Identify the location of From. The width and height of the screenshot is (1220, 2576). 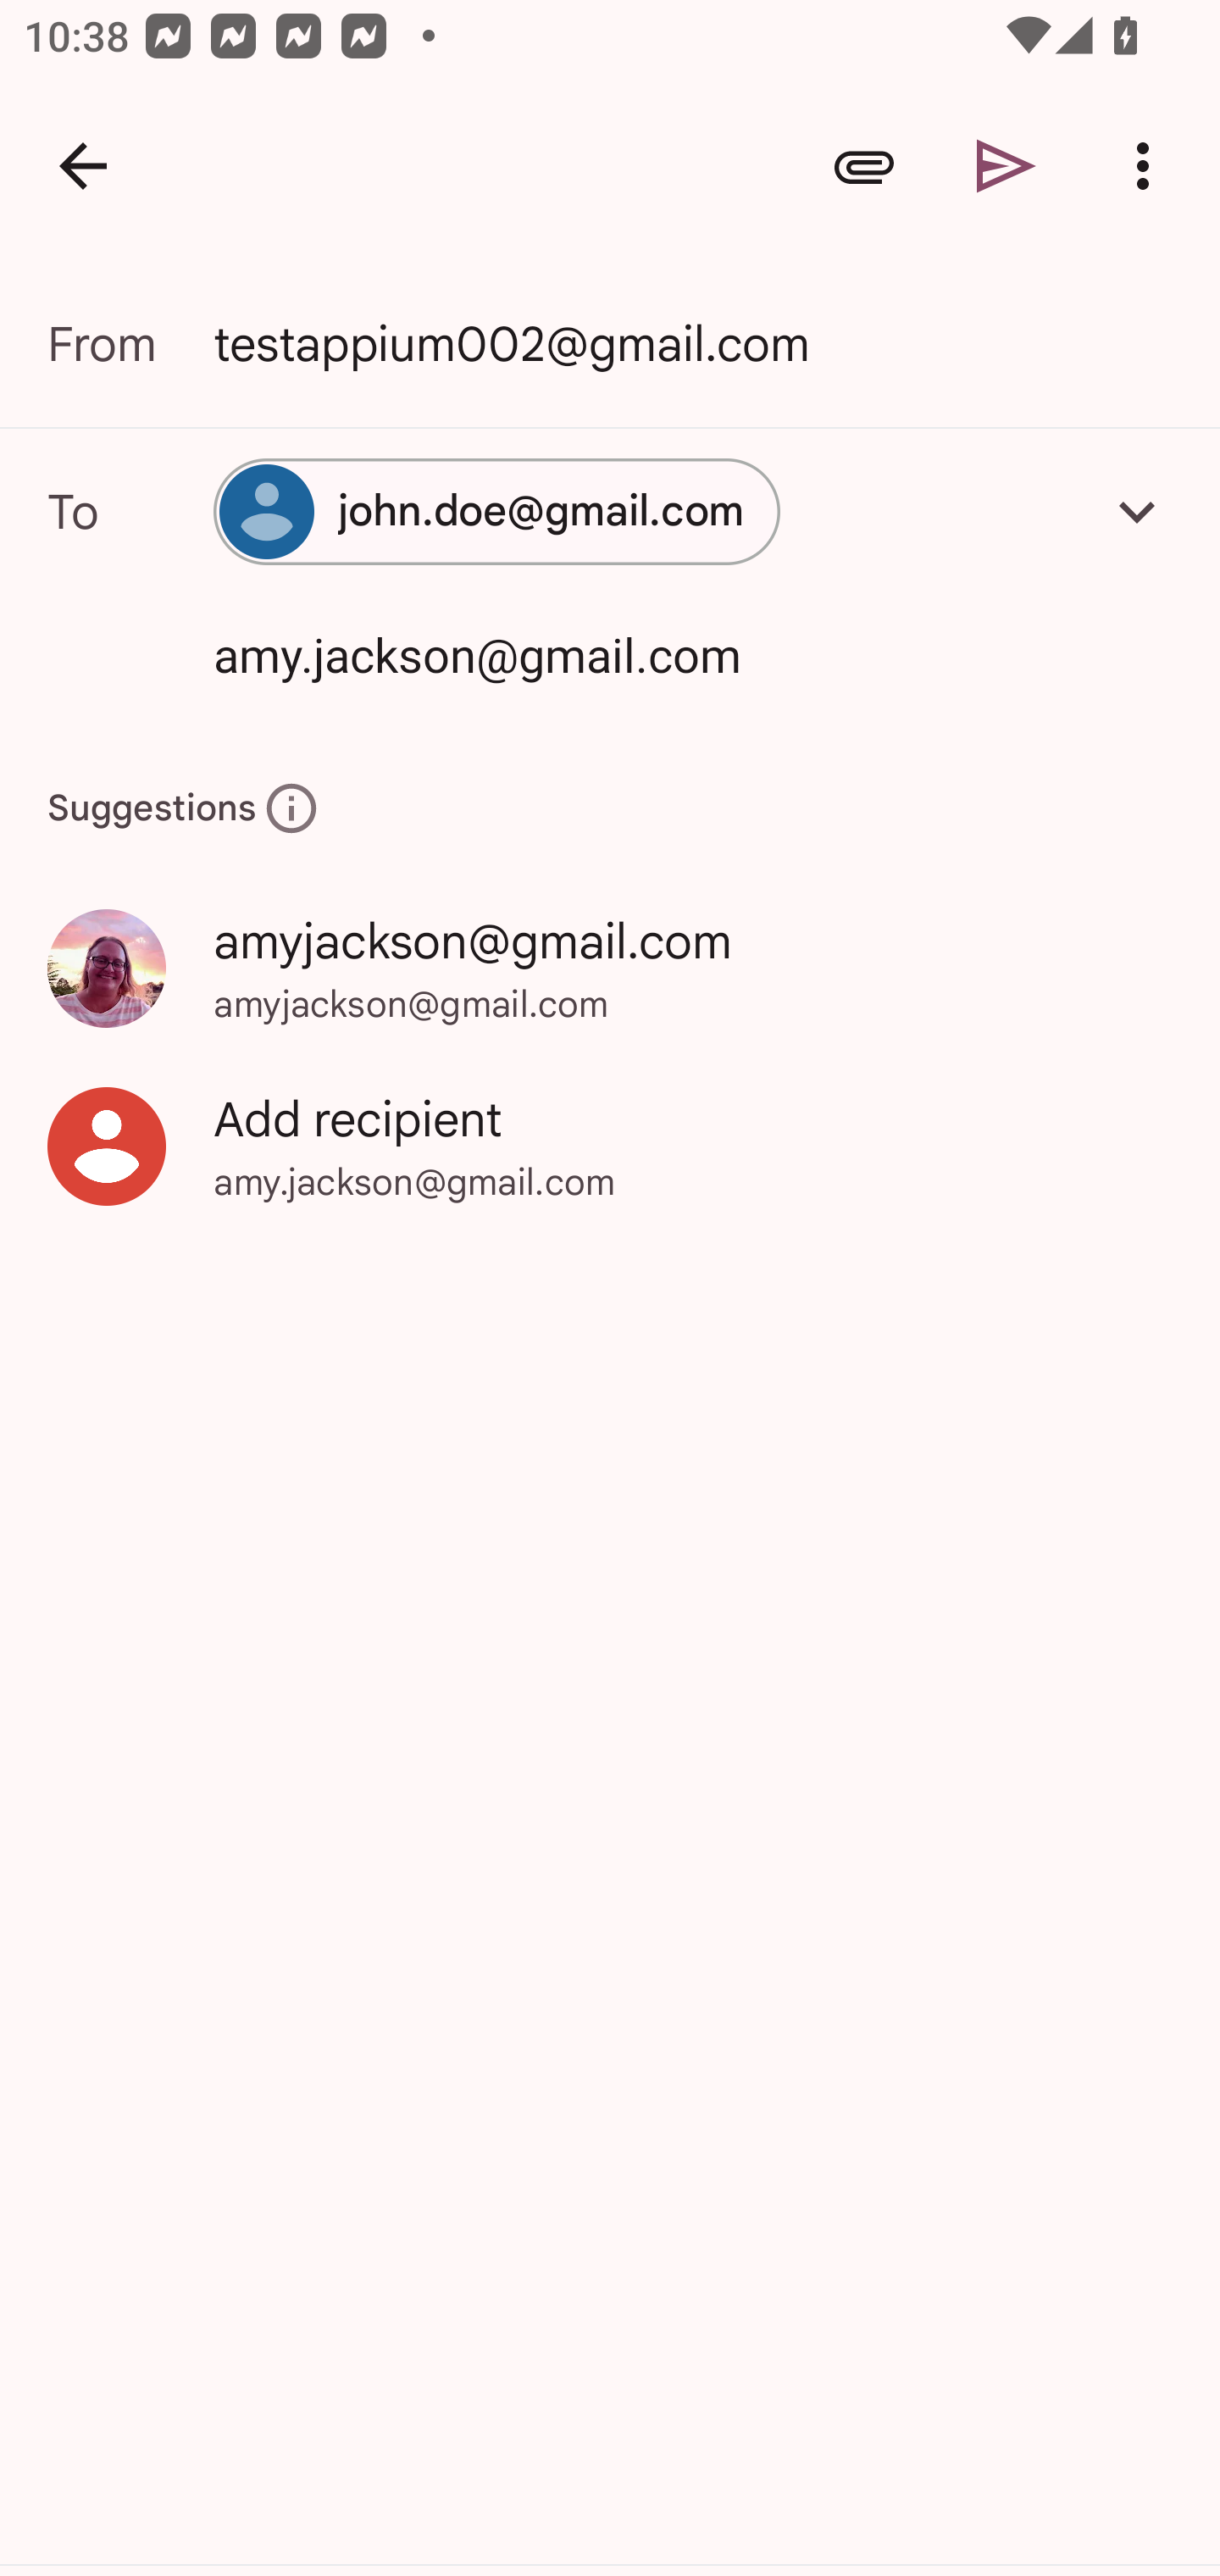
(130, 344).